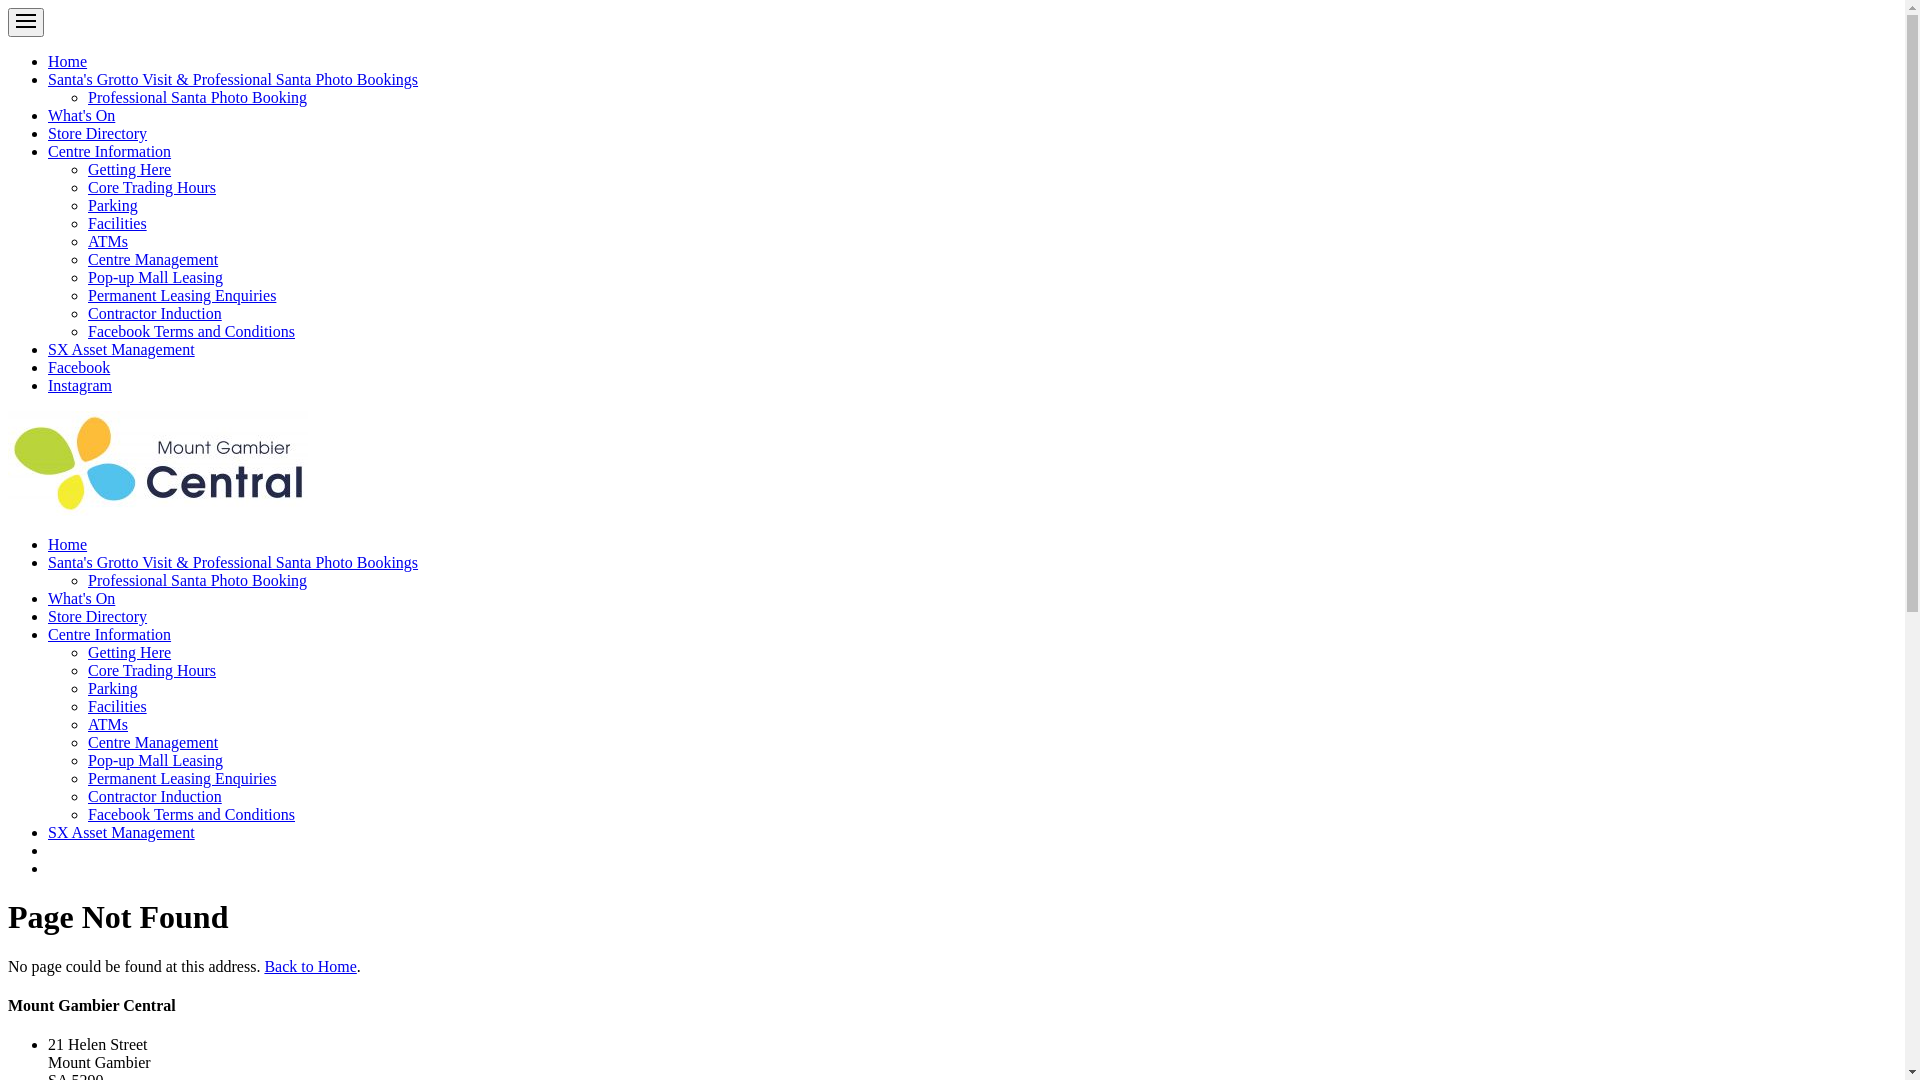 This screenshot has height=1080, width=1920. Describe the element at coordinates (68, 62) in the screenshot. I see `Home` at that location.